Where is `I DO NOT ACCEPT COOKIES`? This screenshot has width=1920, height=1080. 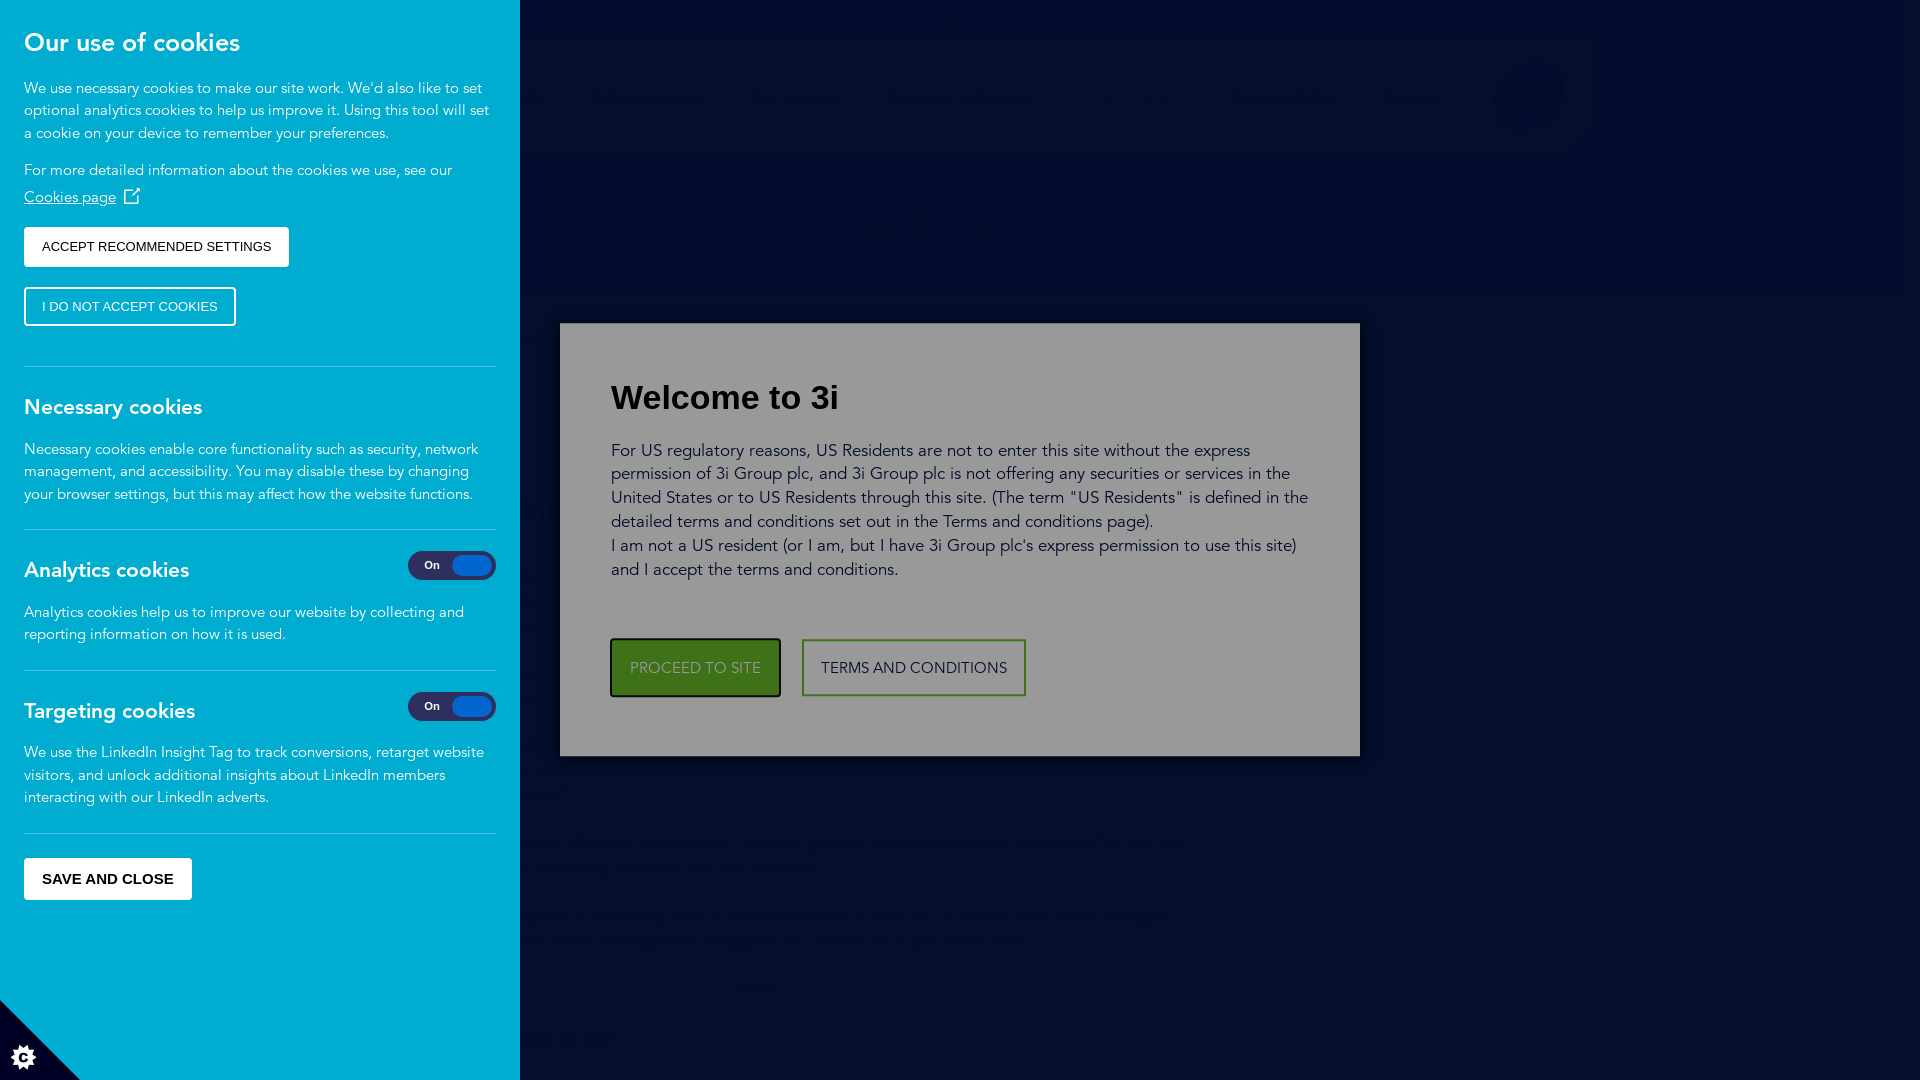 I DO NOT ACCEPT COOKIES is located at coordinates (130, 306).